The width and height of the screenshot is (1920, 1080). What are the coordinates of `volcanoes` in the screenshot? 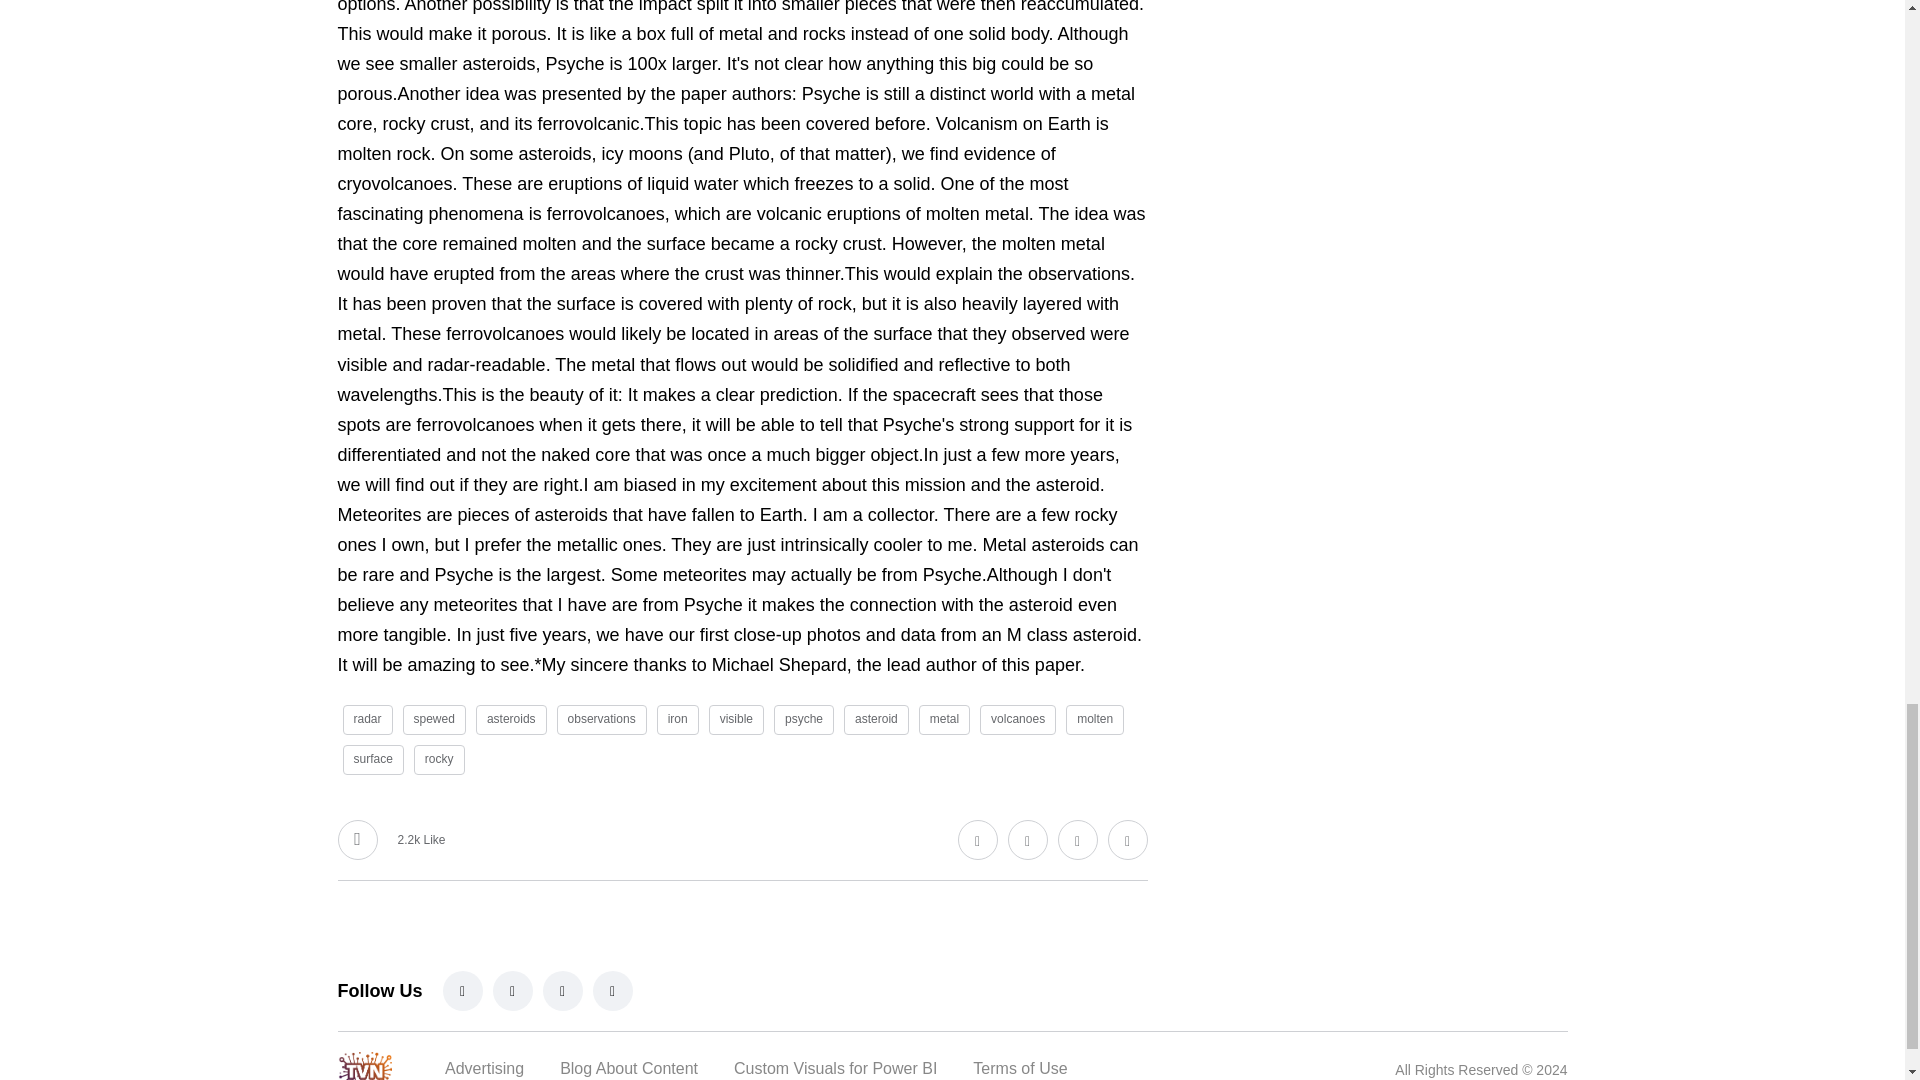 It's located at (1018, 720).